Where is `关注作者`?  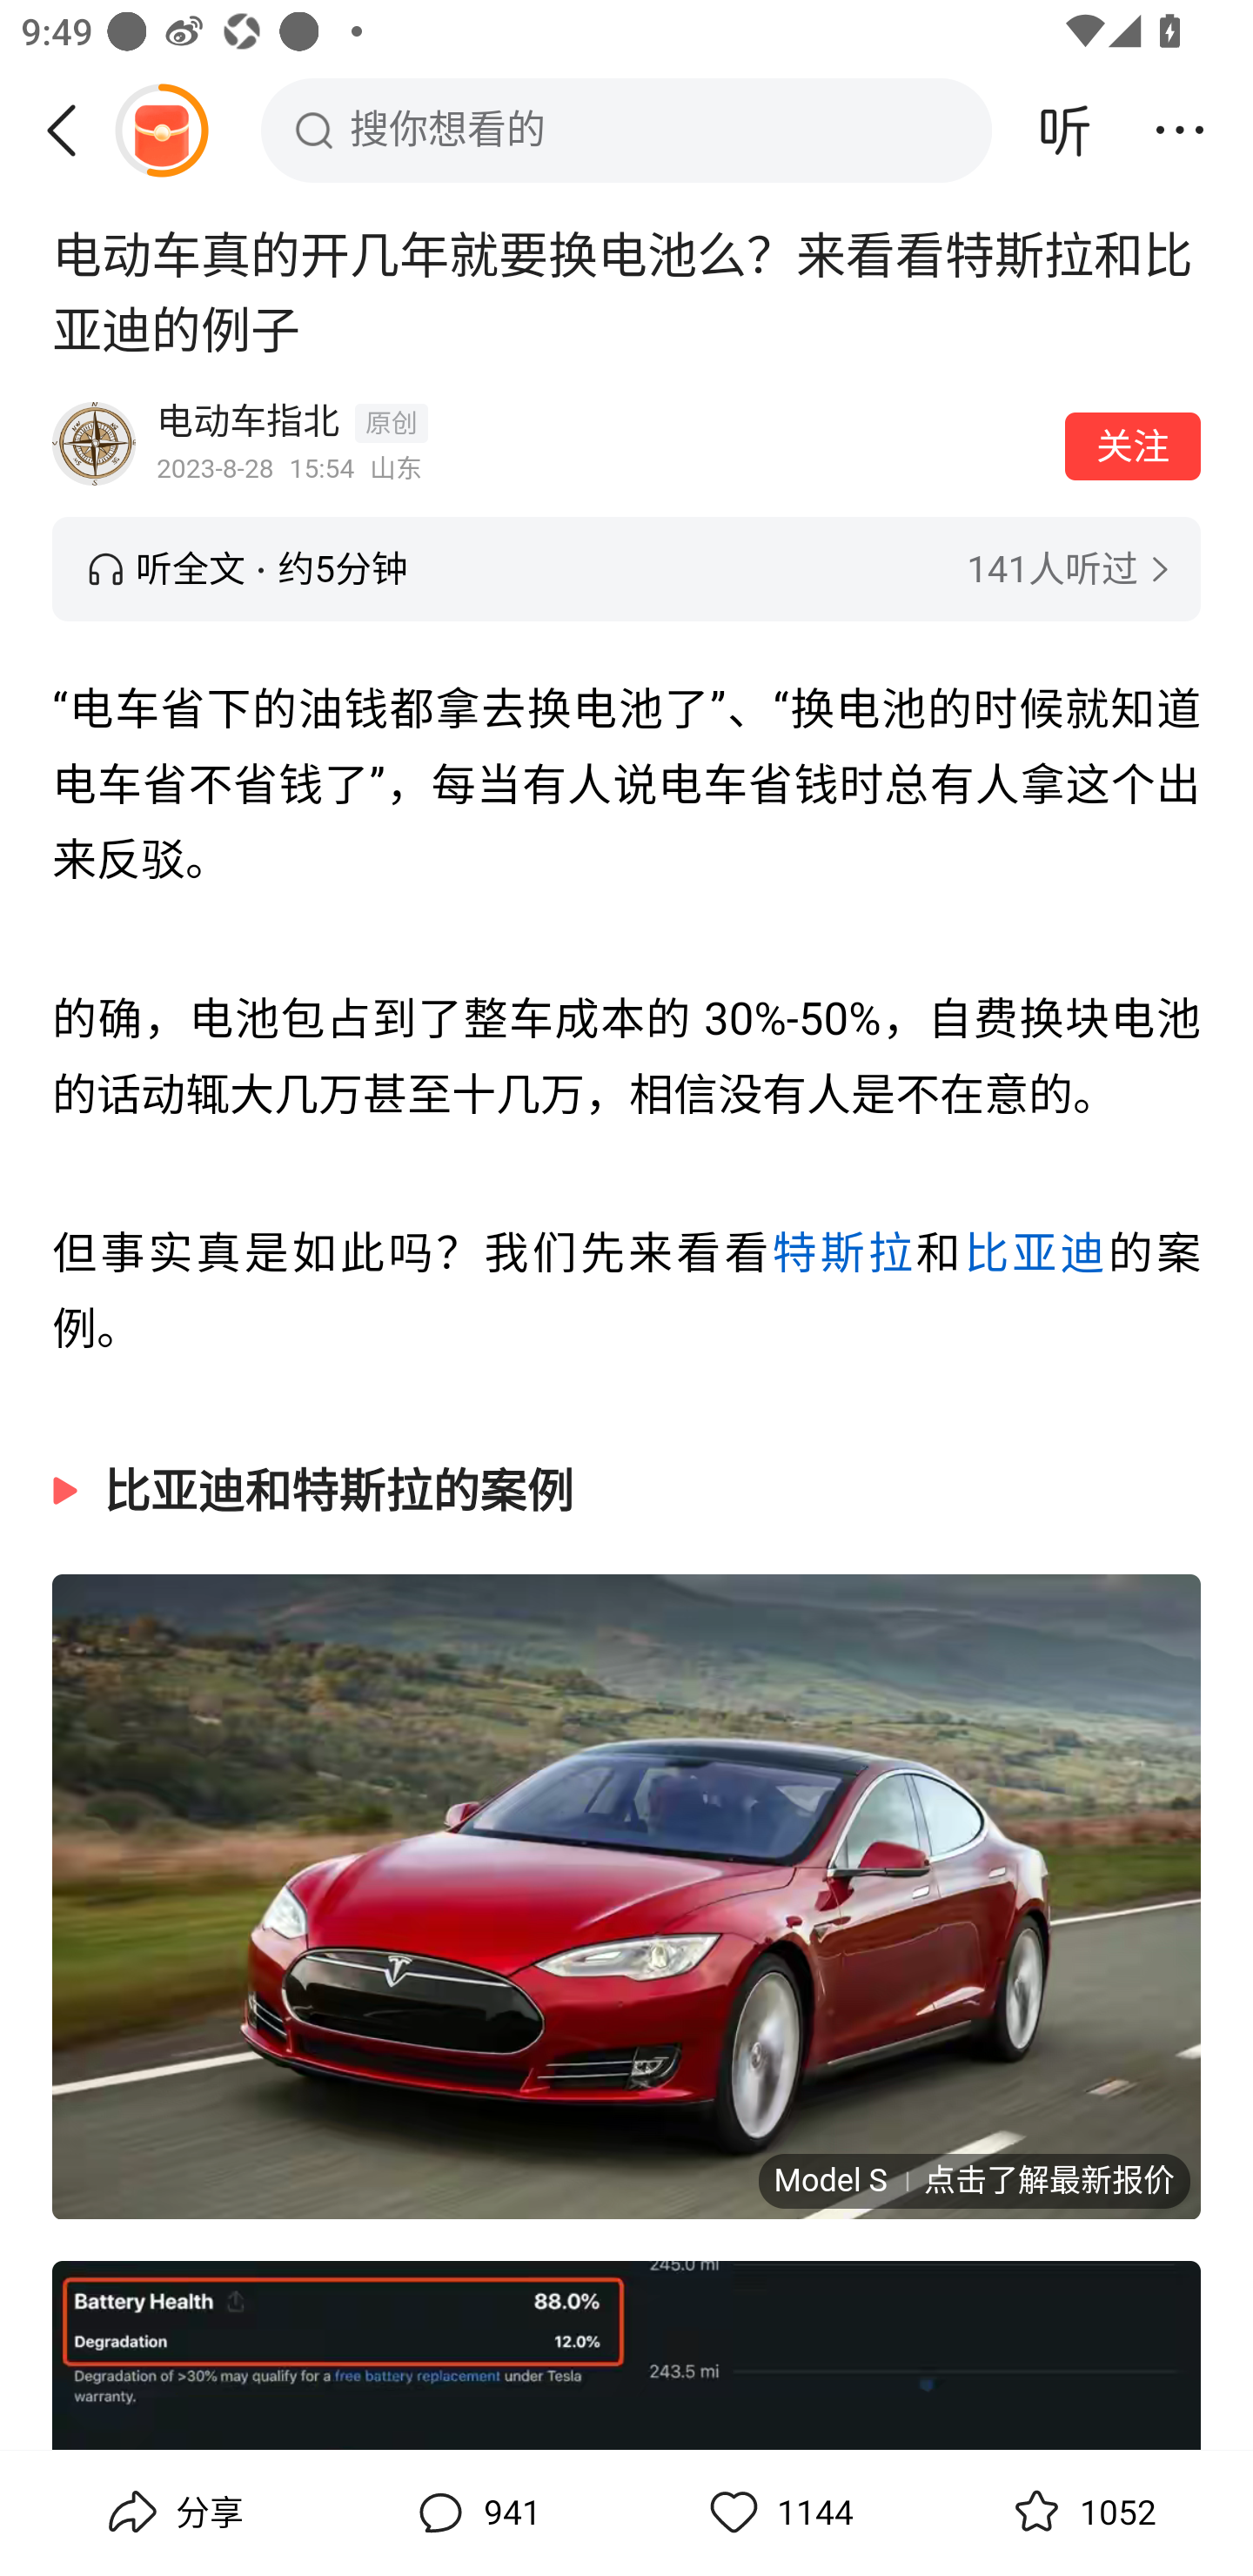
关注作者 is located at coordinates (1133, 446).